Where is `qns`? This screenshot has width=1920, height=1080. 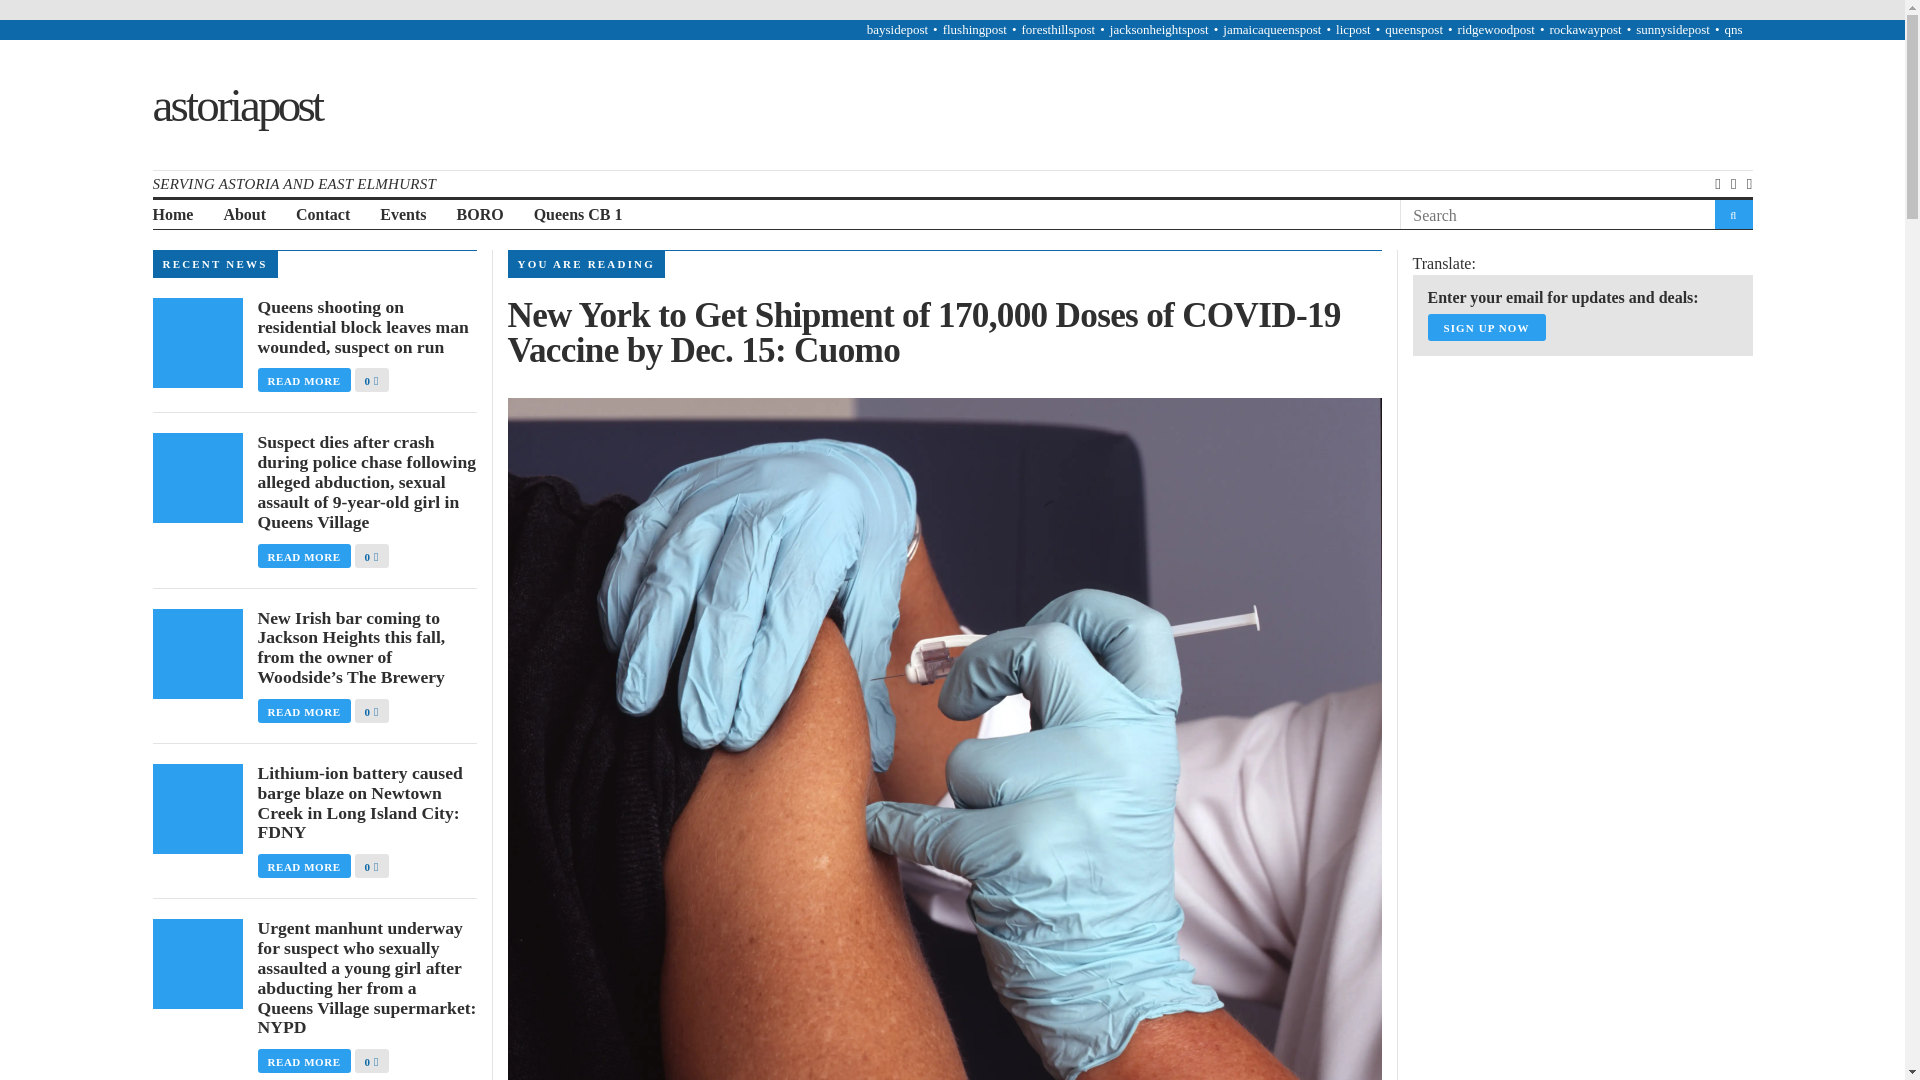 qns is located at coordinates (1732, 28).